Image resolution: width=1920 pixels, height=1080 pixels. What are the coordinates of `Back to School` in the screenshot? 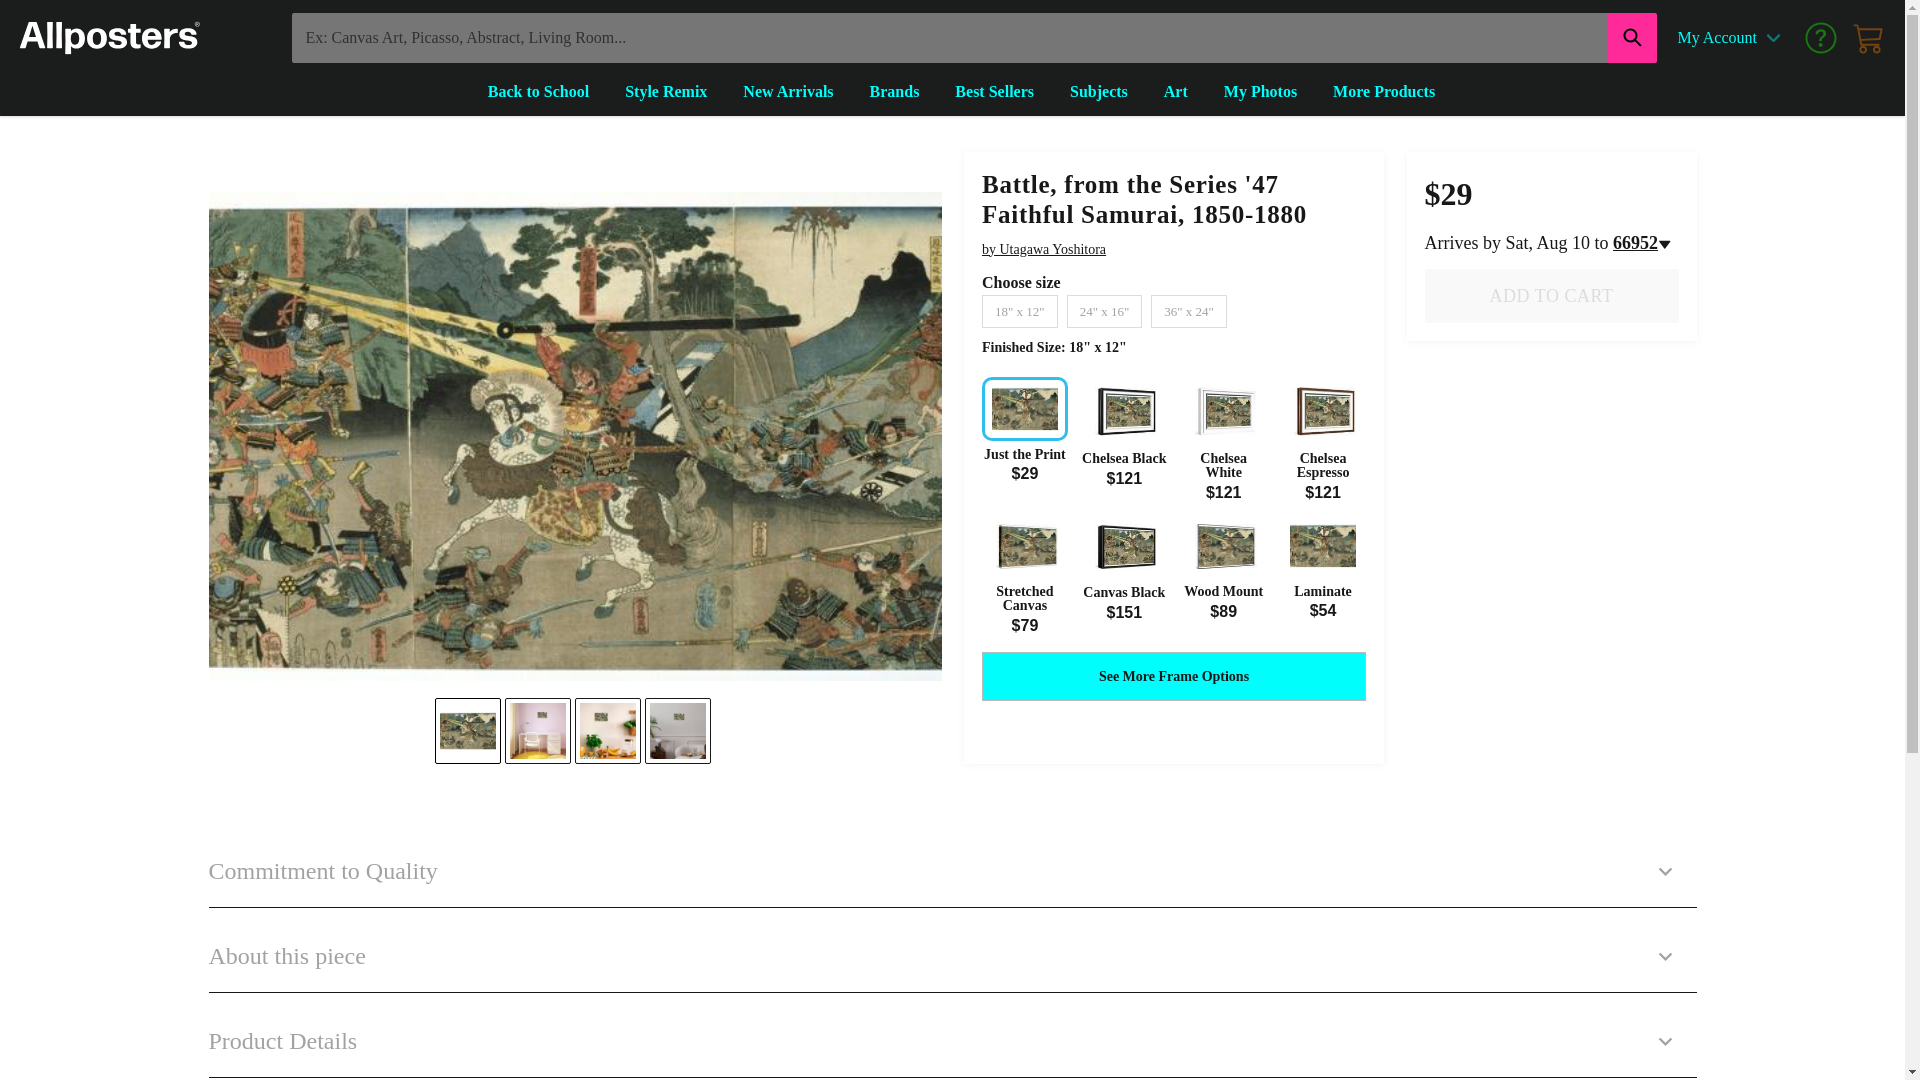 It's located at (538, 92).